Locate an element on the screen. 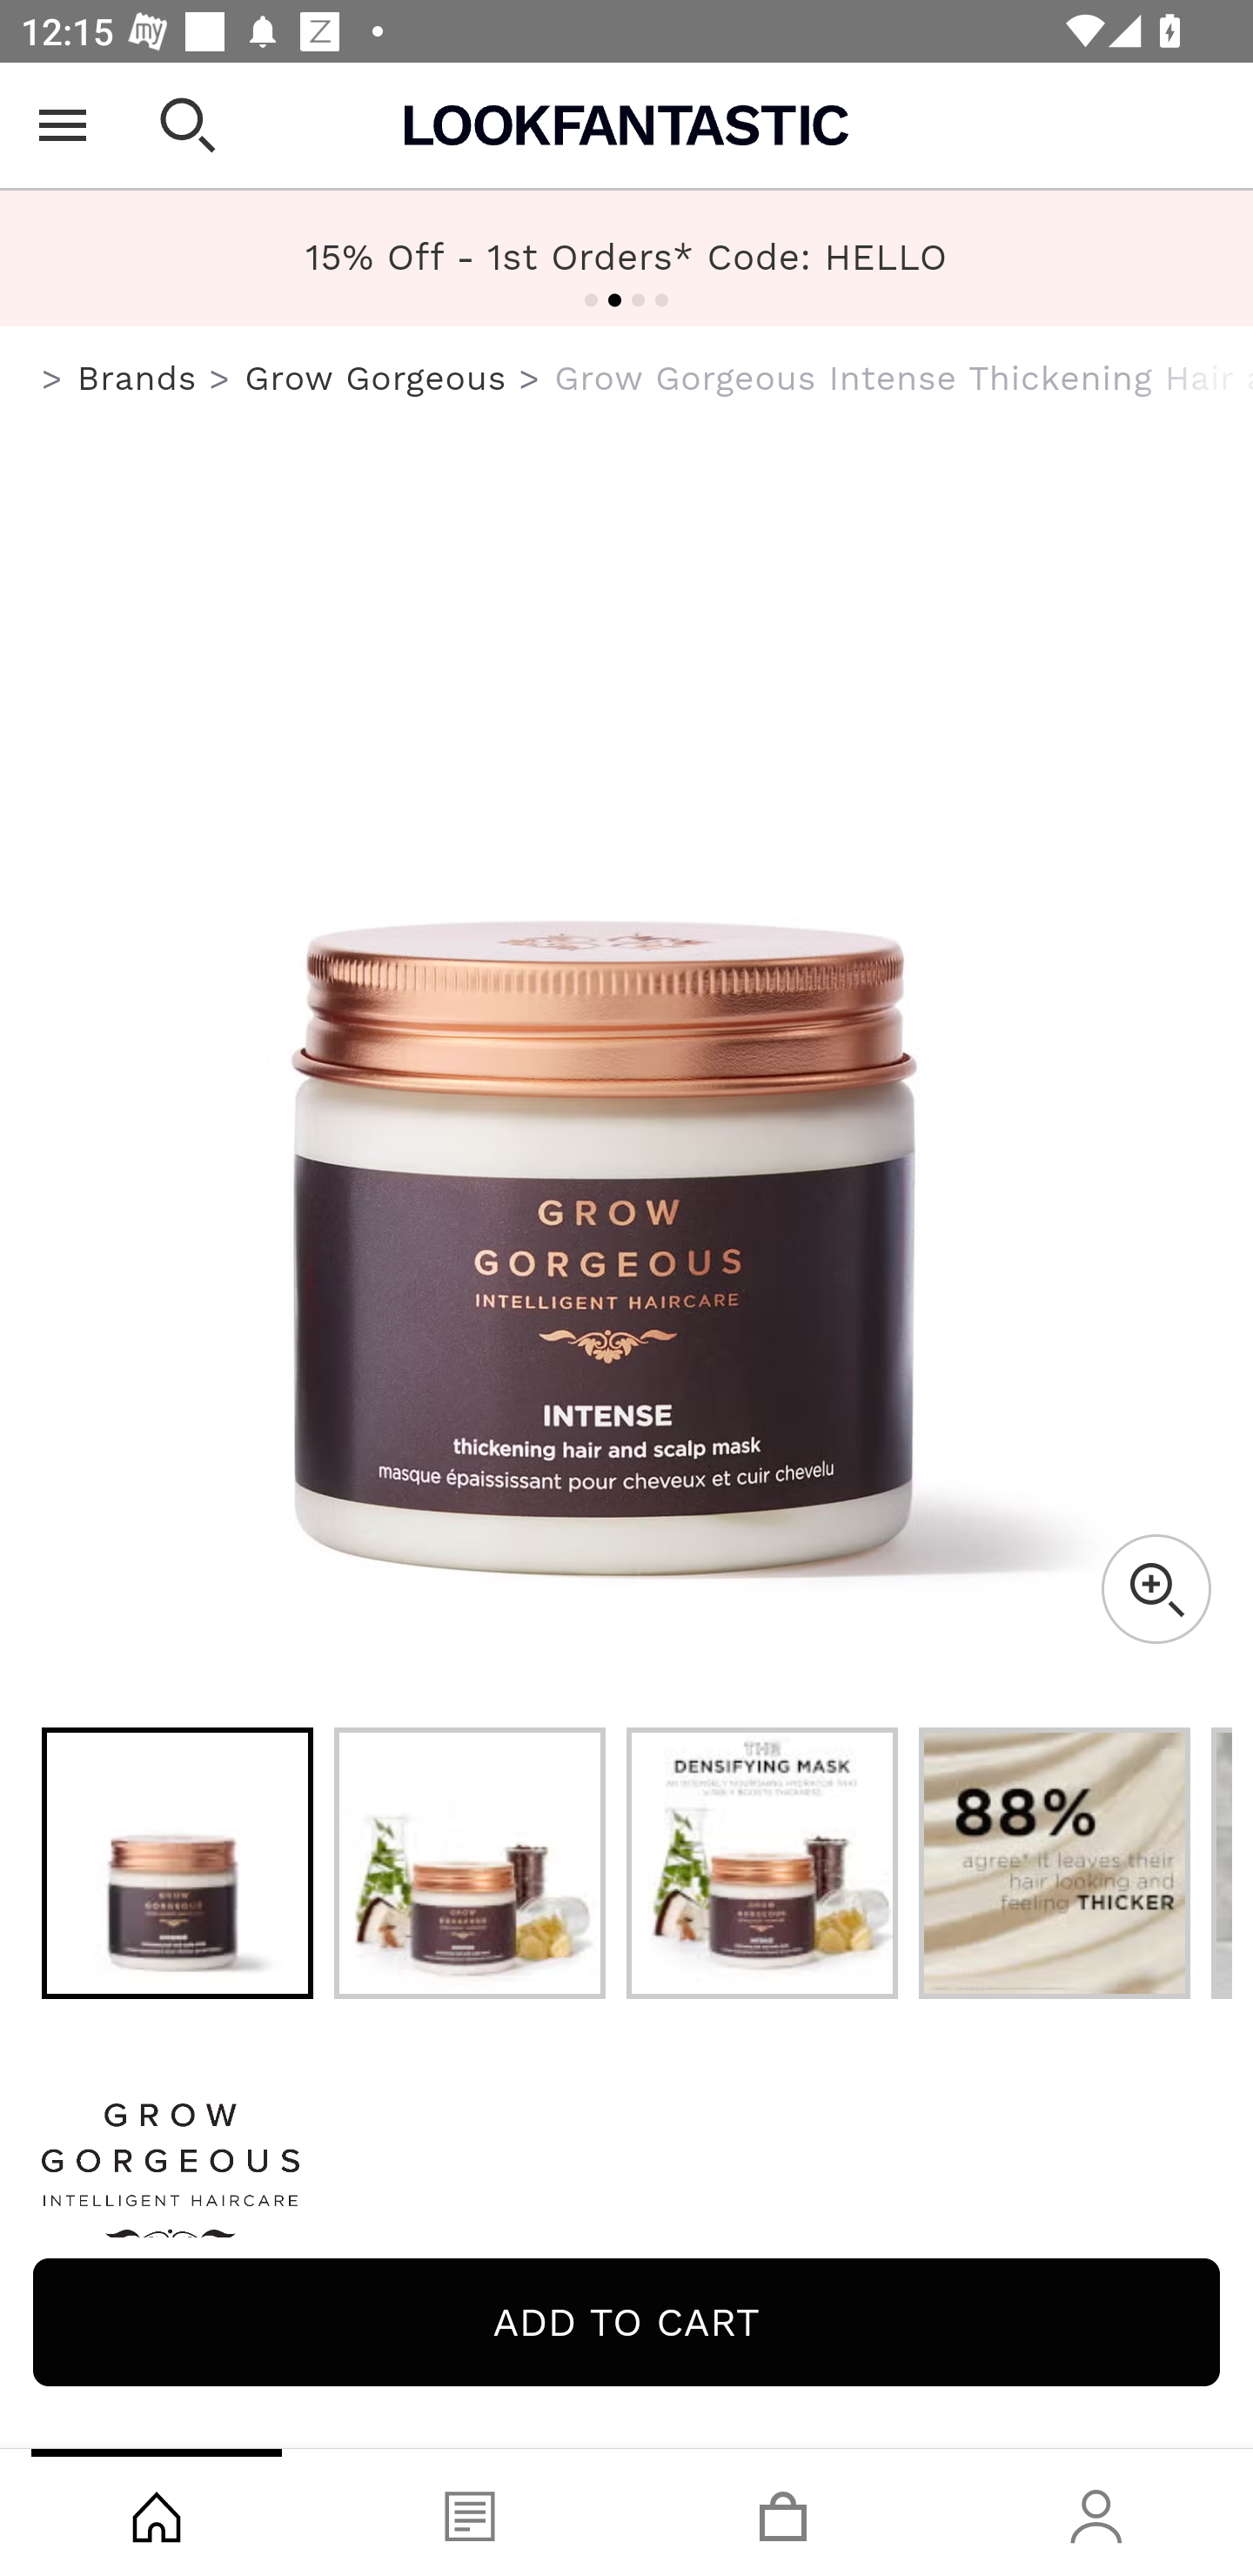 The image size is (1253, 2576). Grow Gorgeous is located at coordinates (376, 378).